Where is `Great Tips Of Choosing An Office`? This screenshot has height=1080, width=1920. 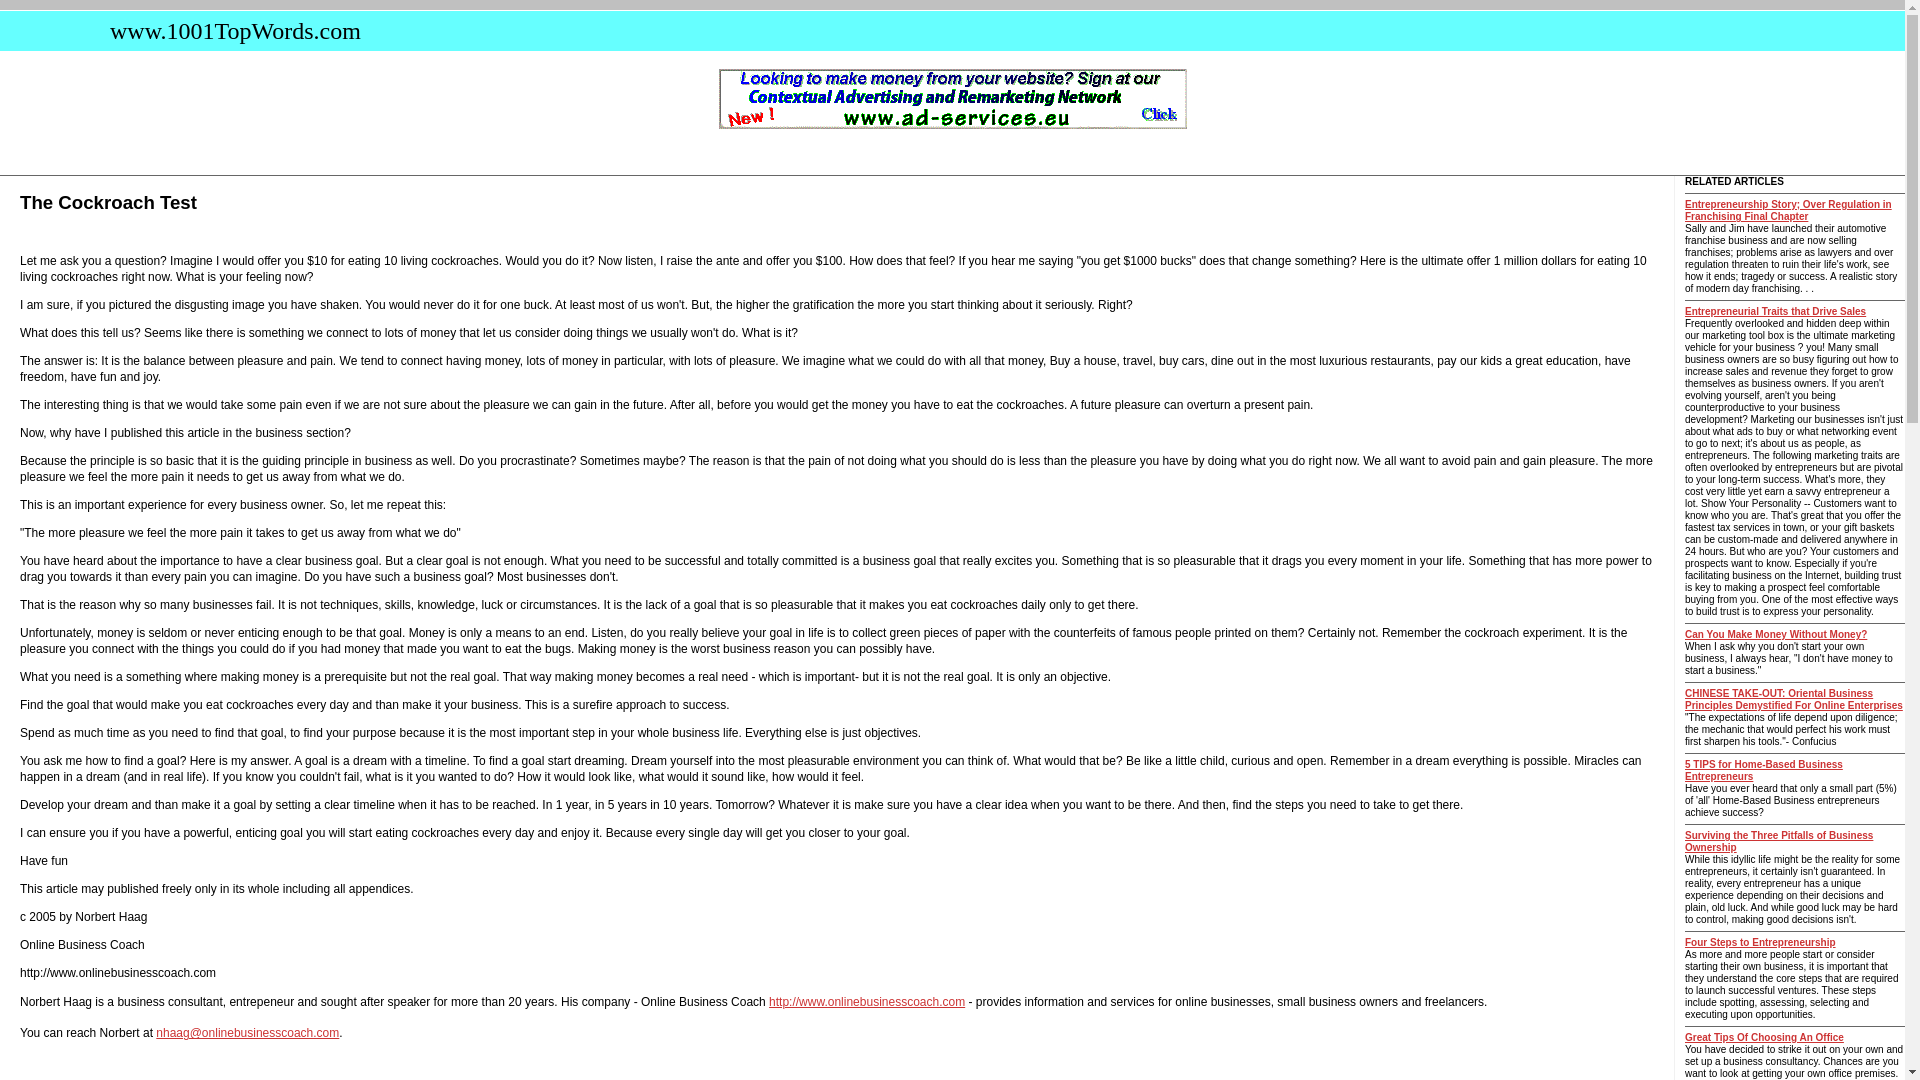
Great Tips Of Choosing An Office is located at coordinates (1764, 1038).